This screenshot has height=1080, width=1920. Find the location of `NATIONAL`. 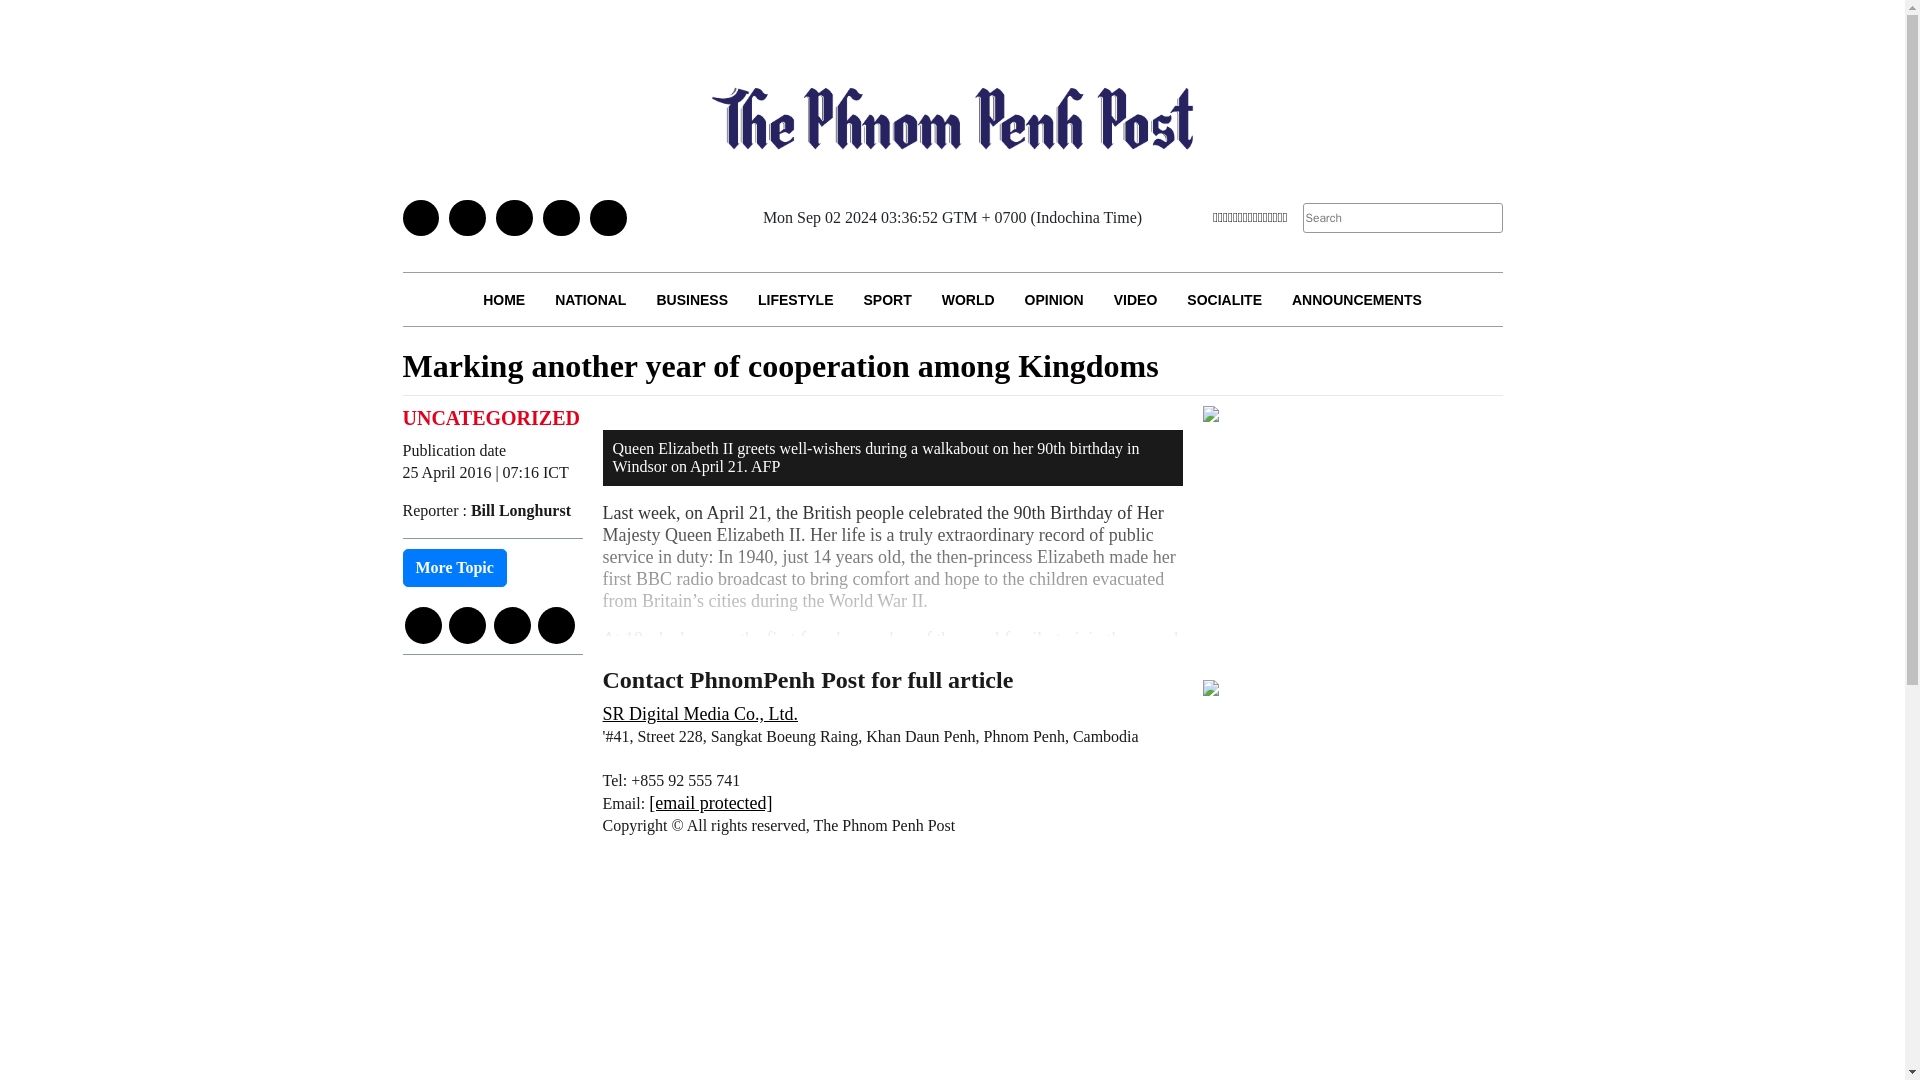

NATIONAL is located at coordinates (590, 300).